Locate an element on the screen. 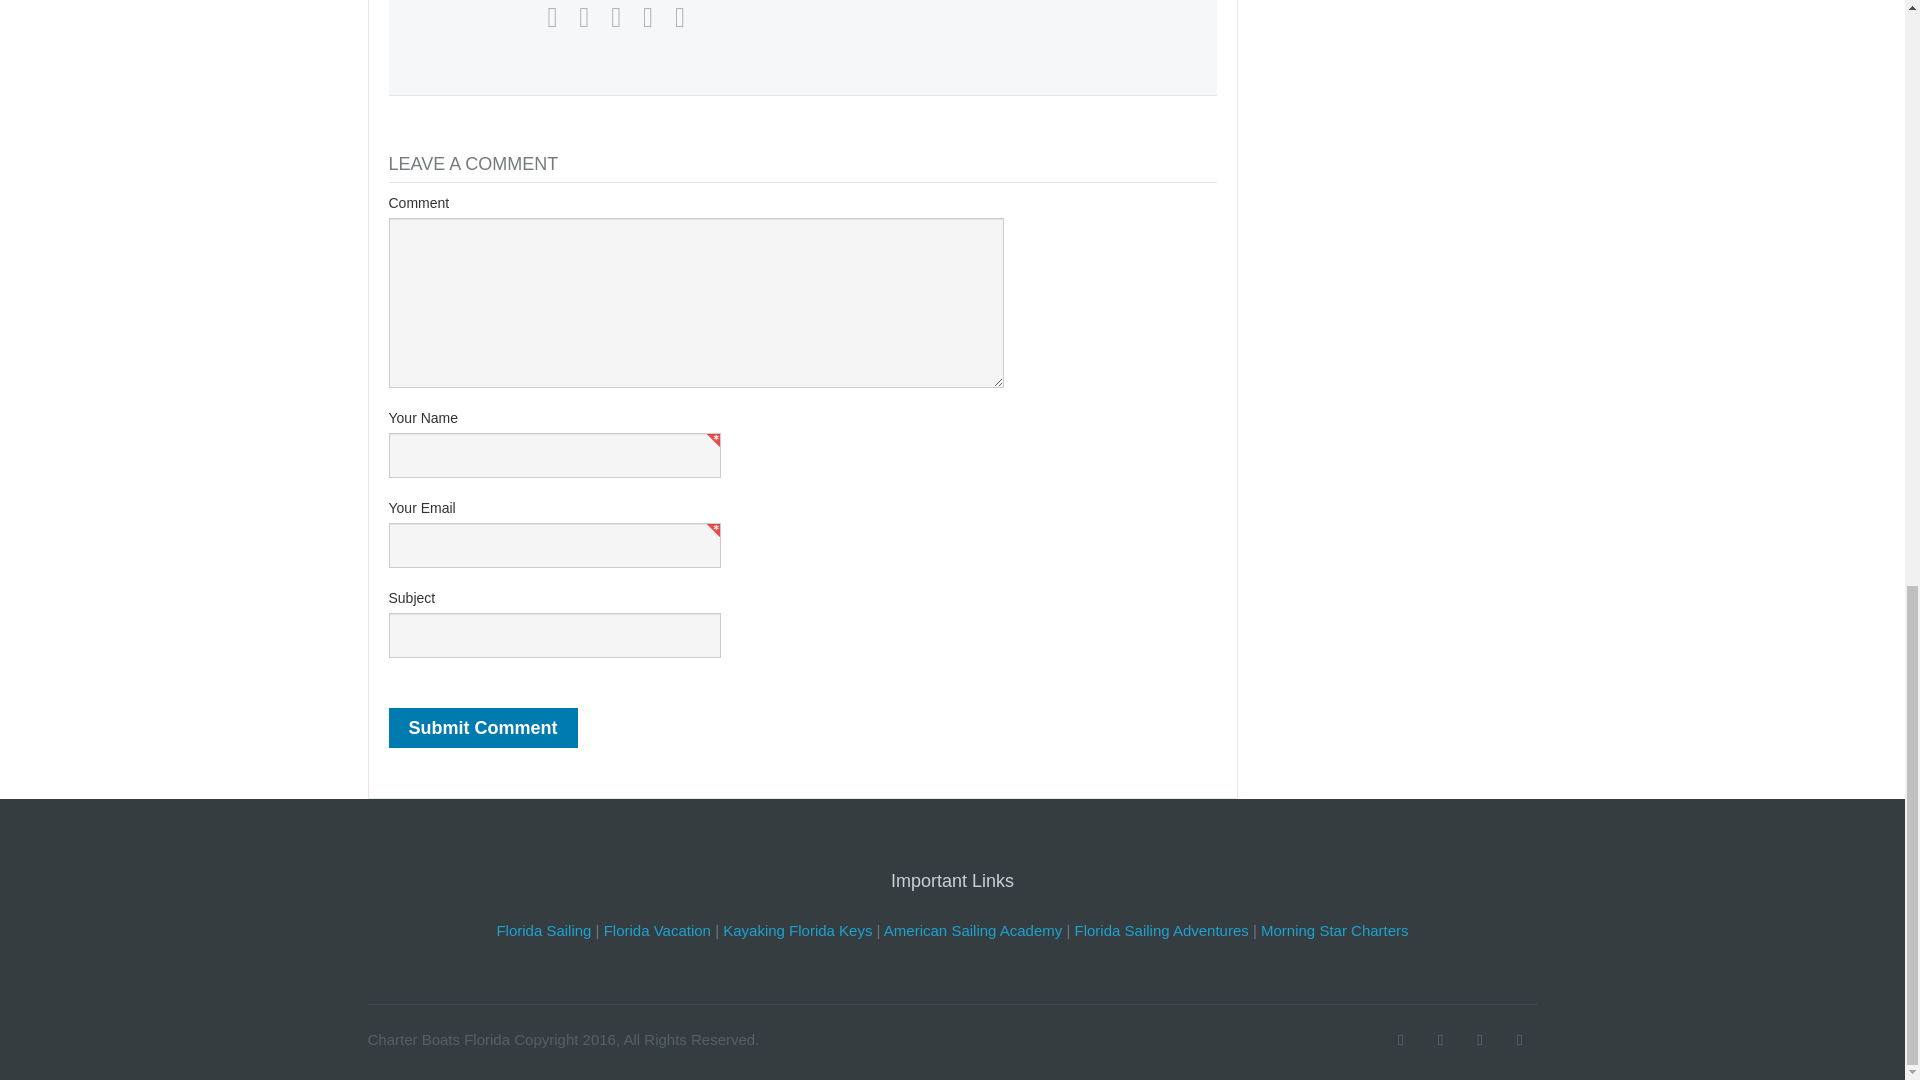 The width and height of the screenshot is (1920, 1080). Morning Star Charters is located at coordinates (1335, 930).